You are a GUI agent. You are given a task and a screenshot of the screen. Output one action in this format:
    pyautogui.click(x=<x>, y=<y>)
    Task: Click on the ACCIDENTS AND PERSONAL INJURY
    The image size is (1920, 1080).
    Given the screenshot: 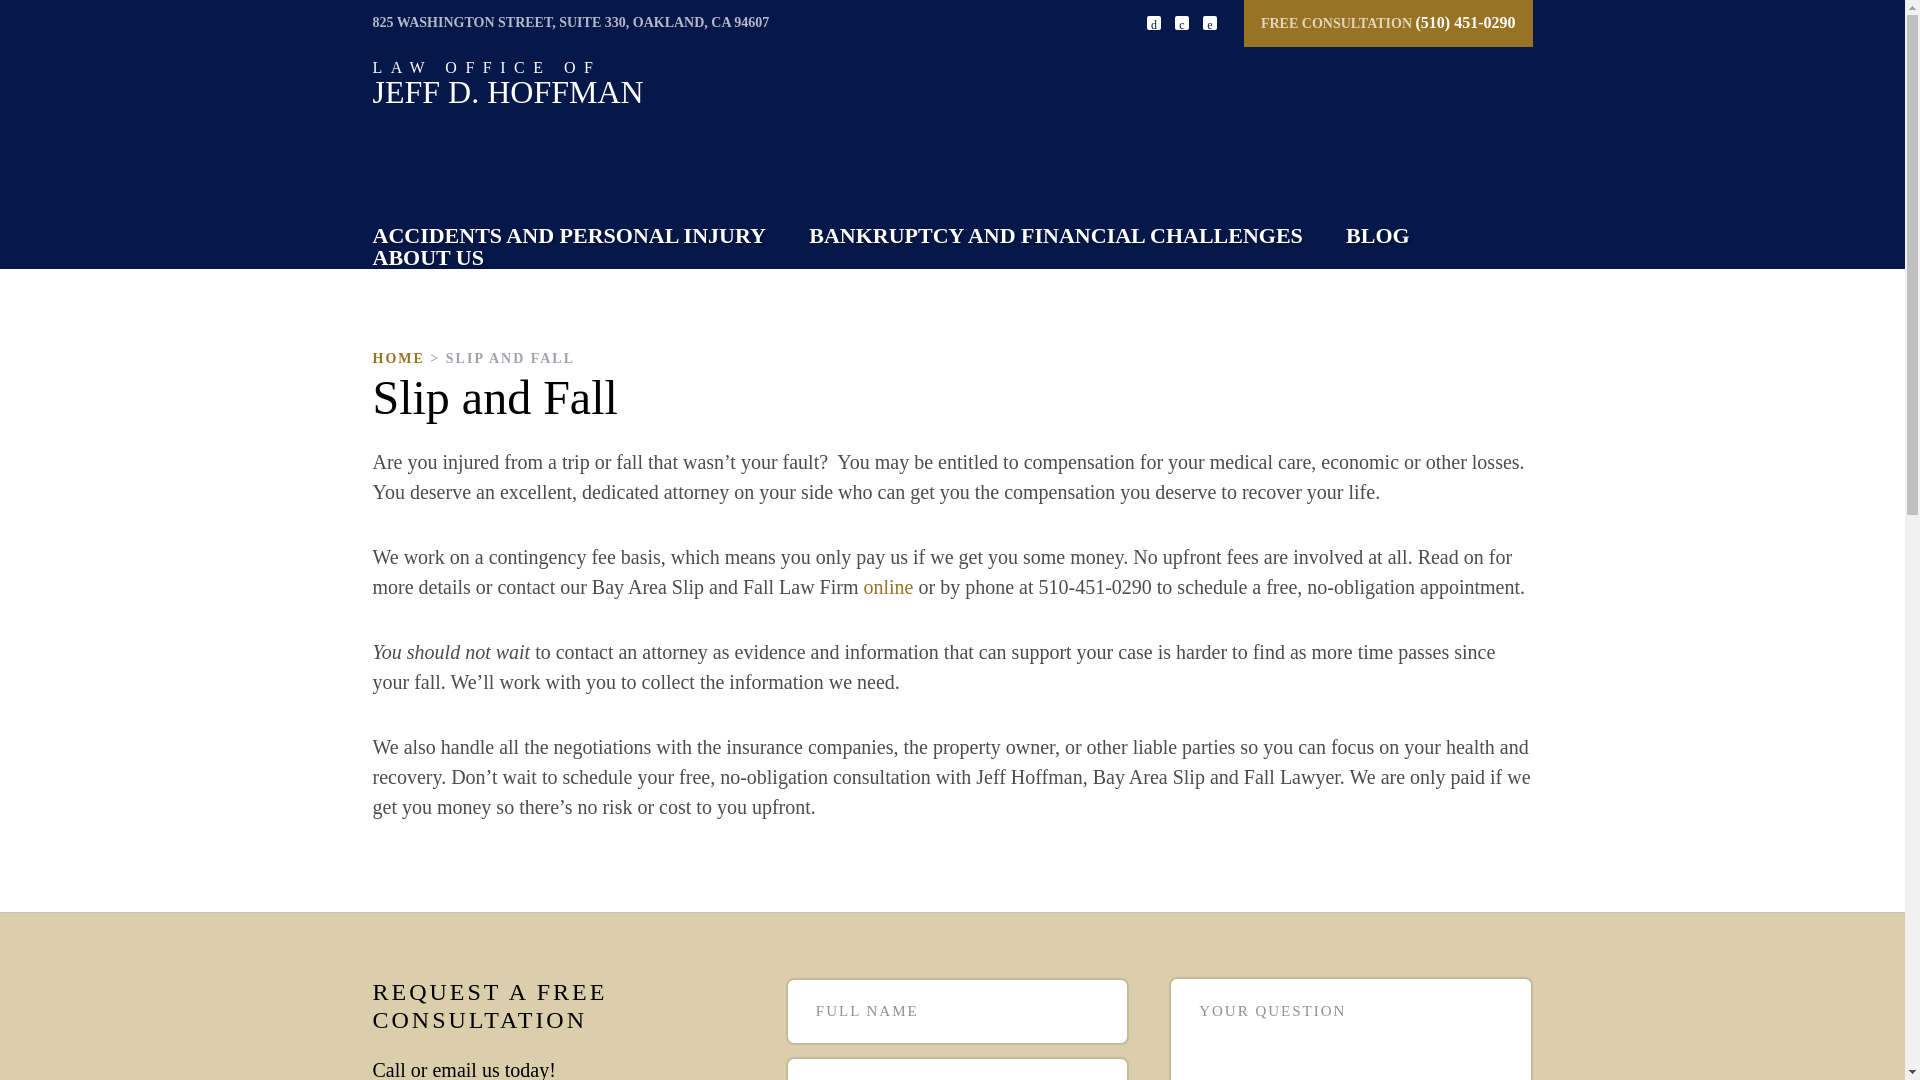 What is the action you would take?
    pyautogui.click(x=508, y=84)
    